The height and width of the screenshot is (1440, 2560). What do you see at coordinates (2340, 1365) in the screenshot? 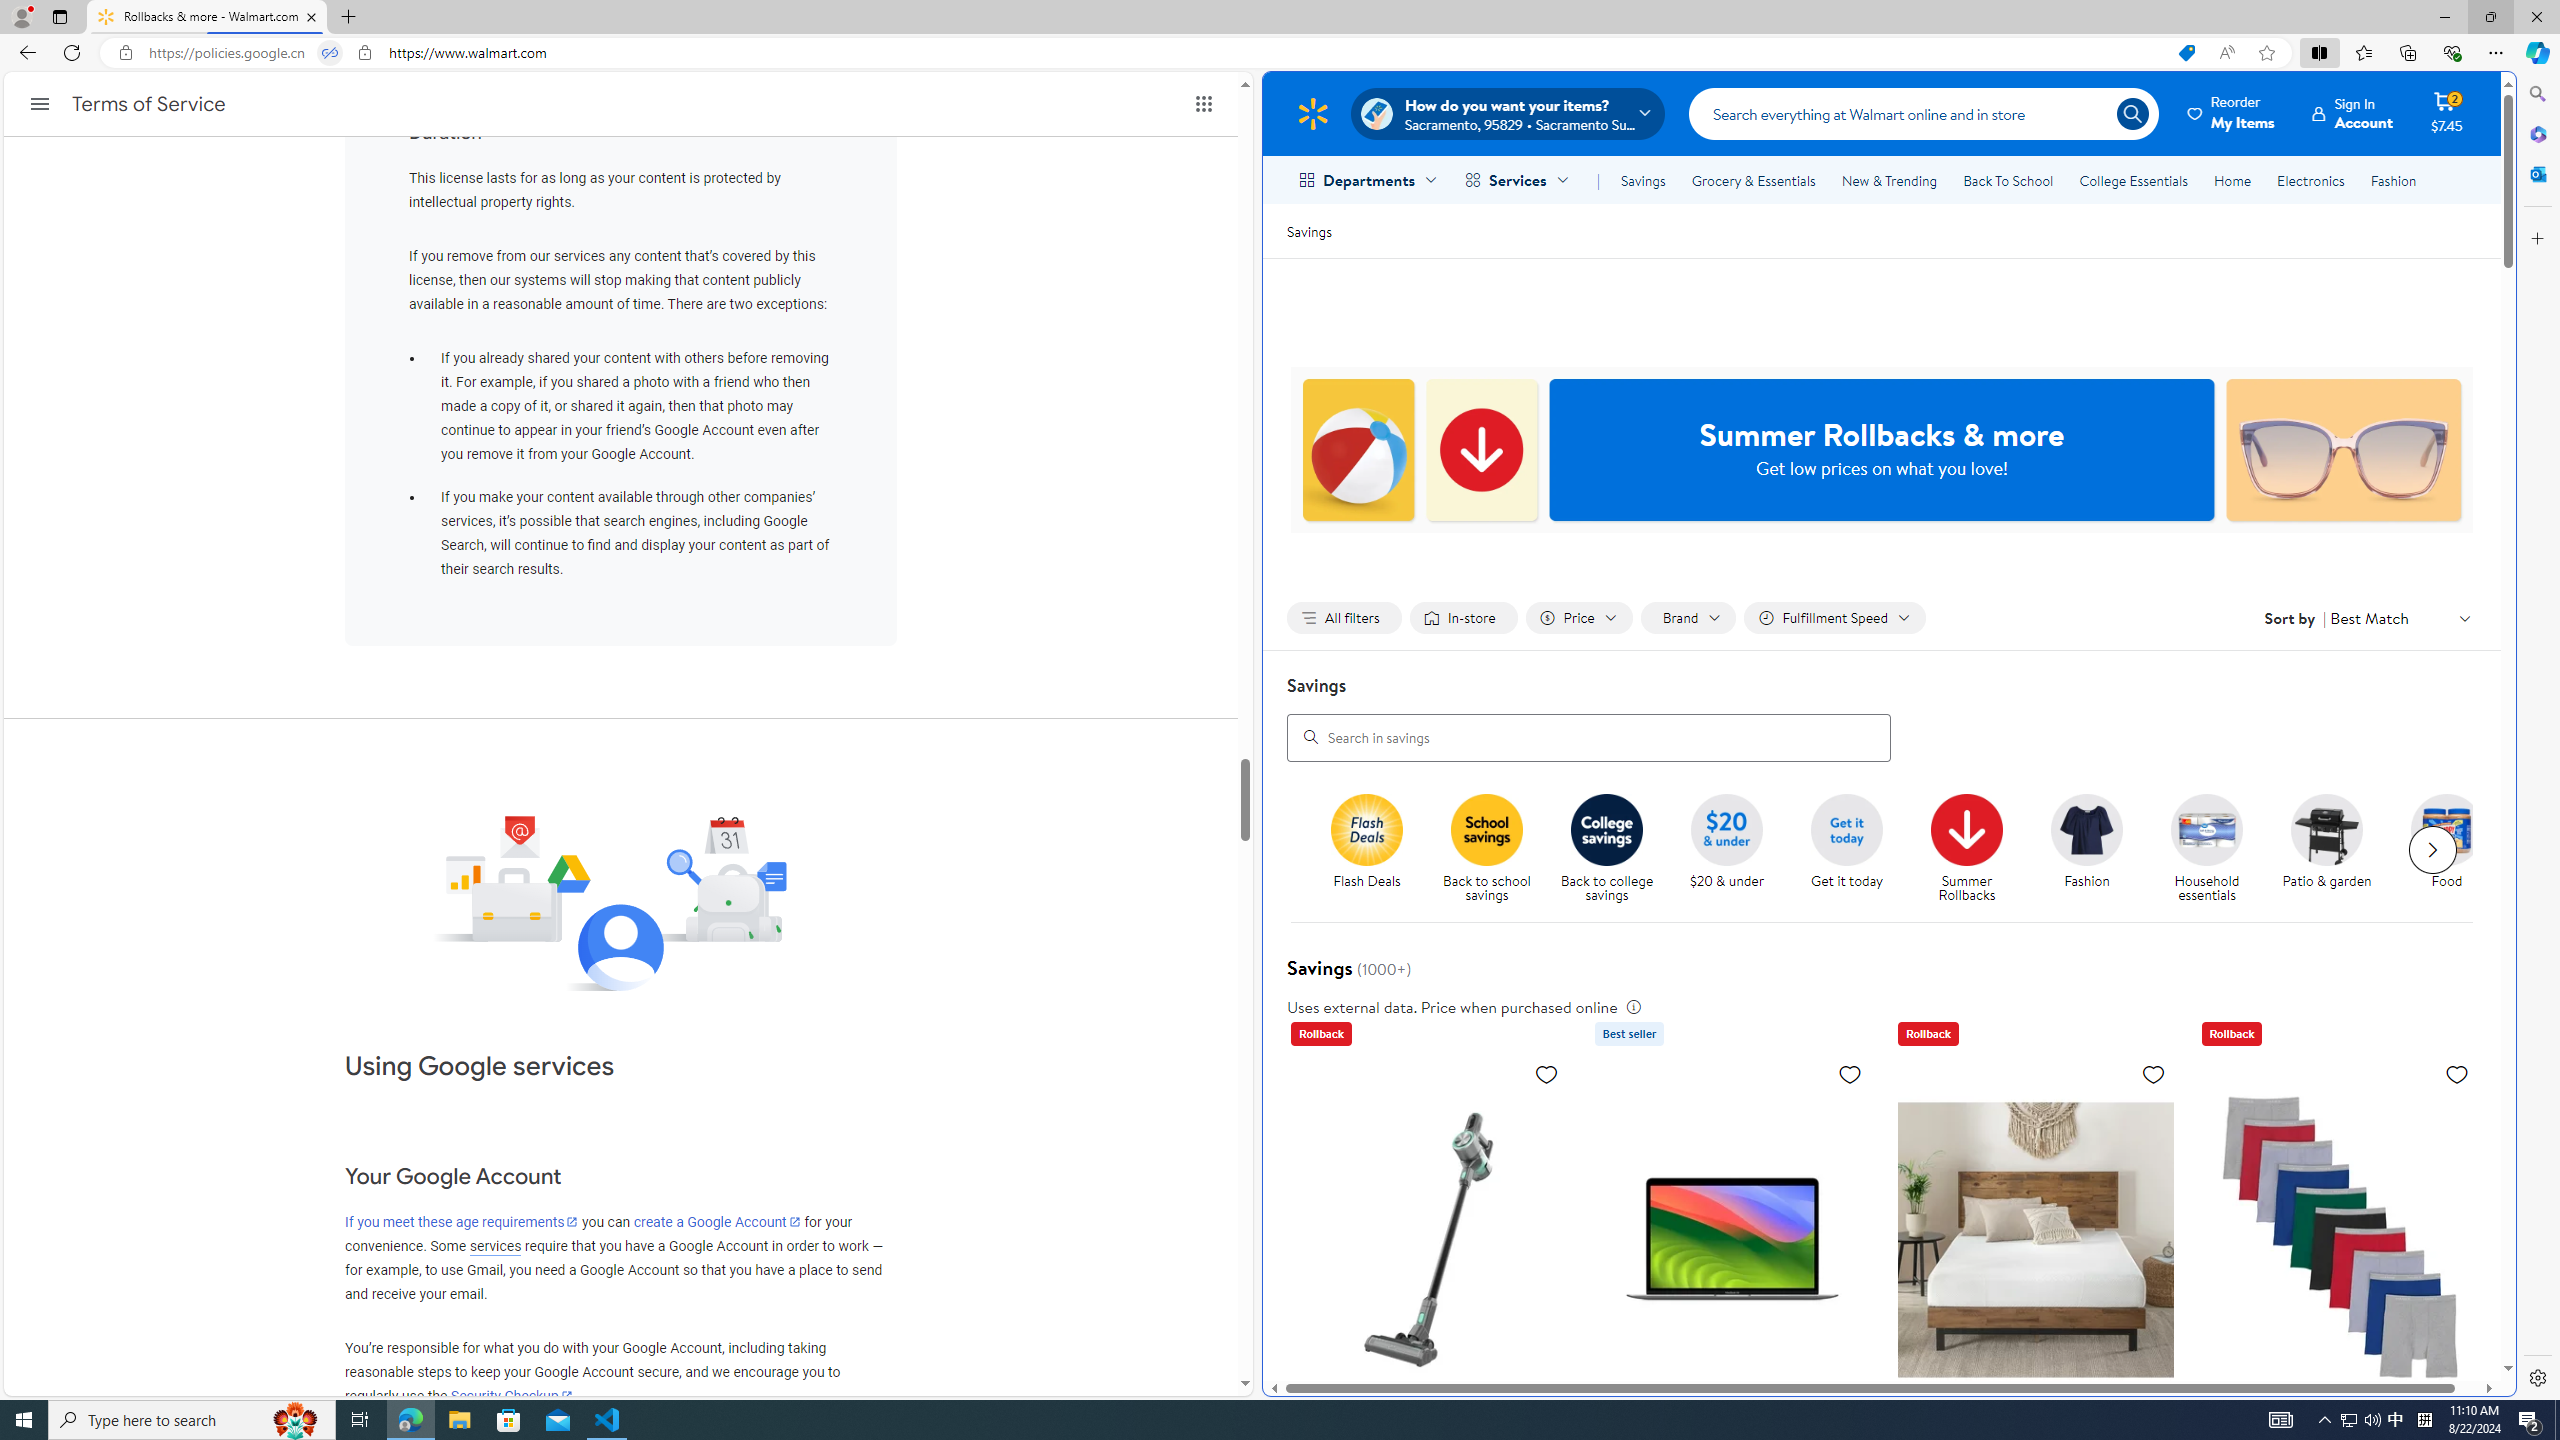
I see `Hanes Men's Super Value Pack Assorted Boxer Briefs, 10 Pack` at bounding box center [2340, 1365].